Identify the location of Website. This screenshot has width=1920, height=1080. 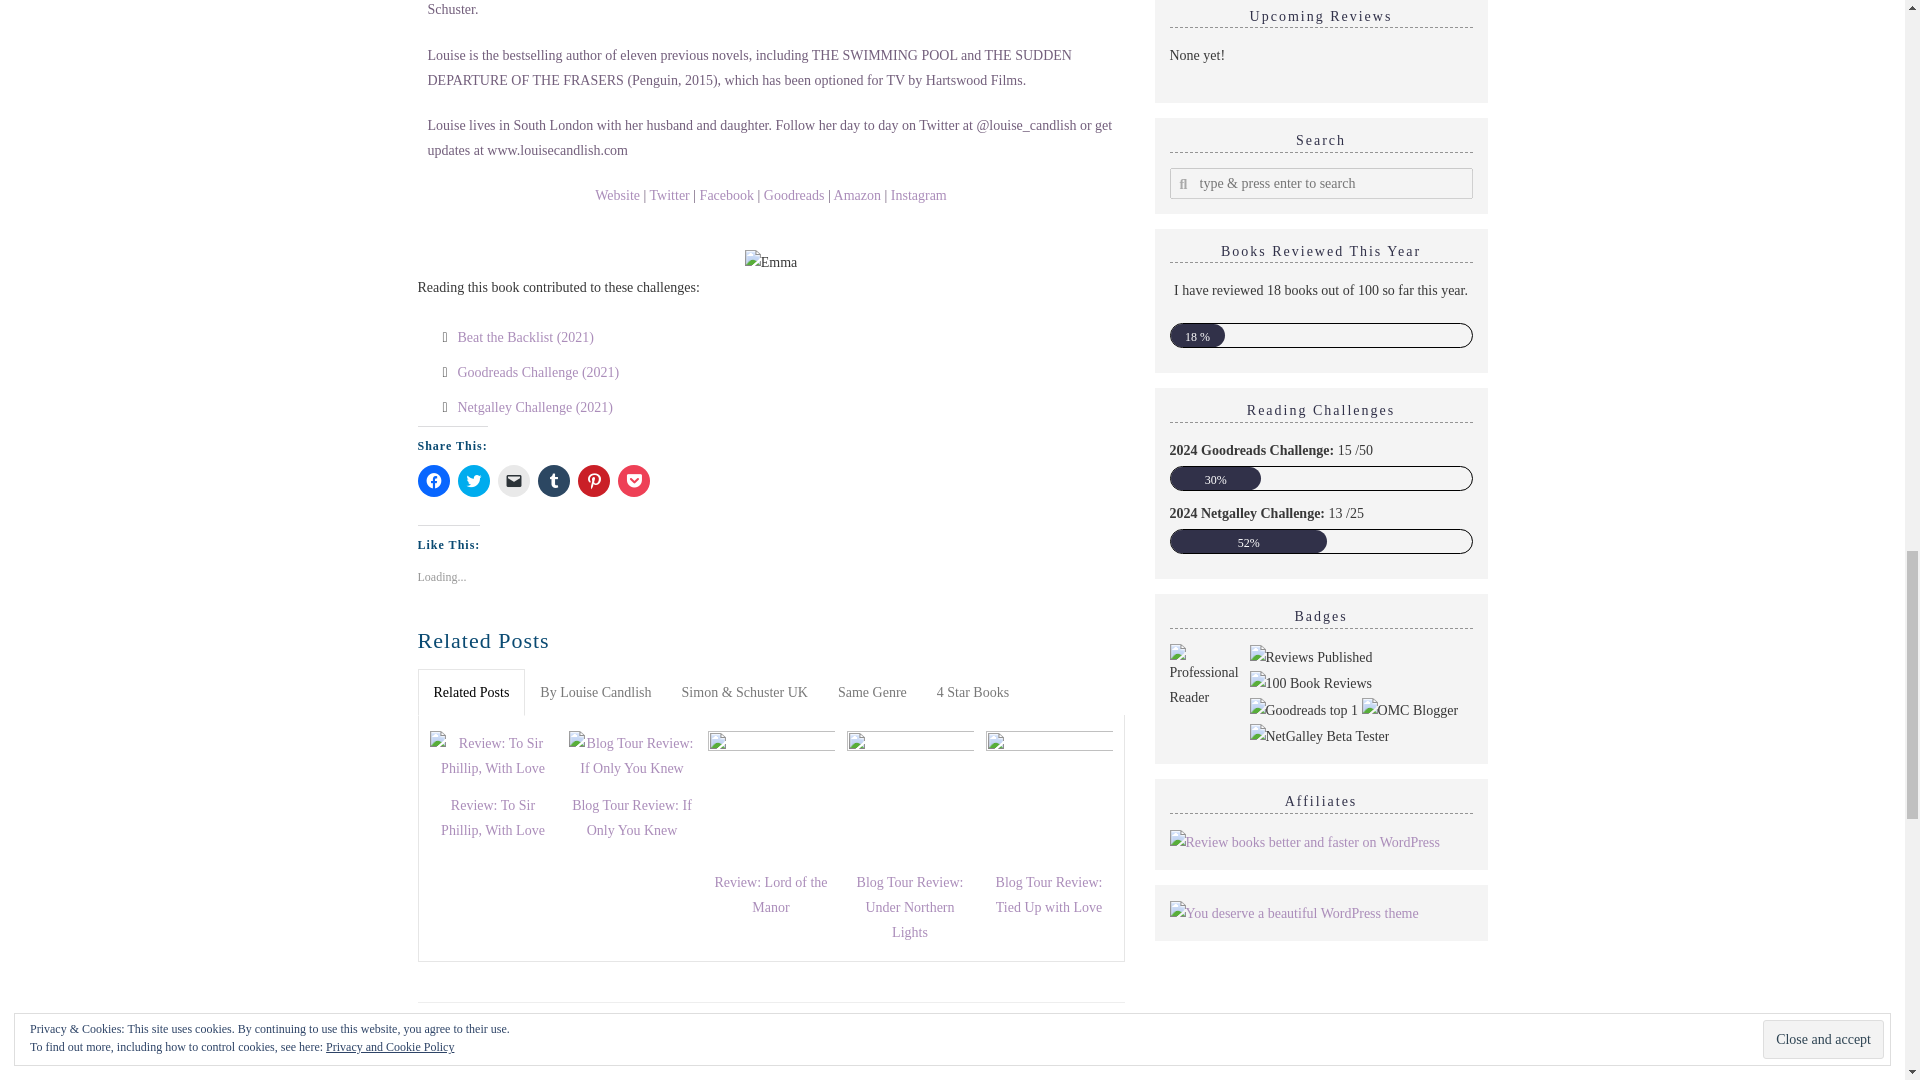
(617, 195).